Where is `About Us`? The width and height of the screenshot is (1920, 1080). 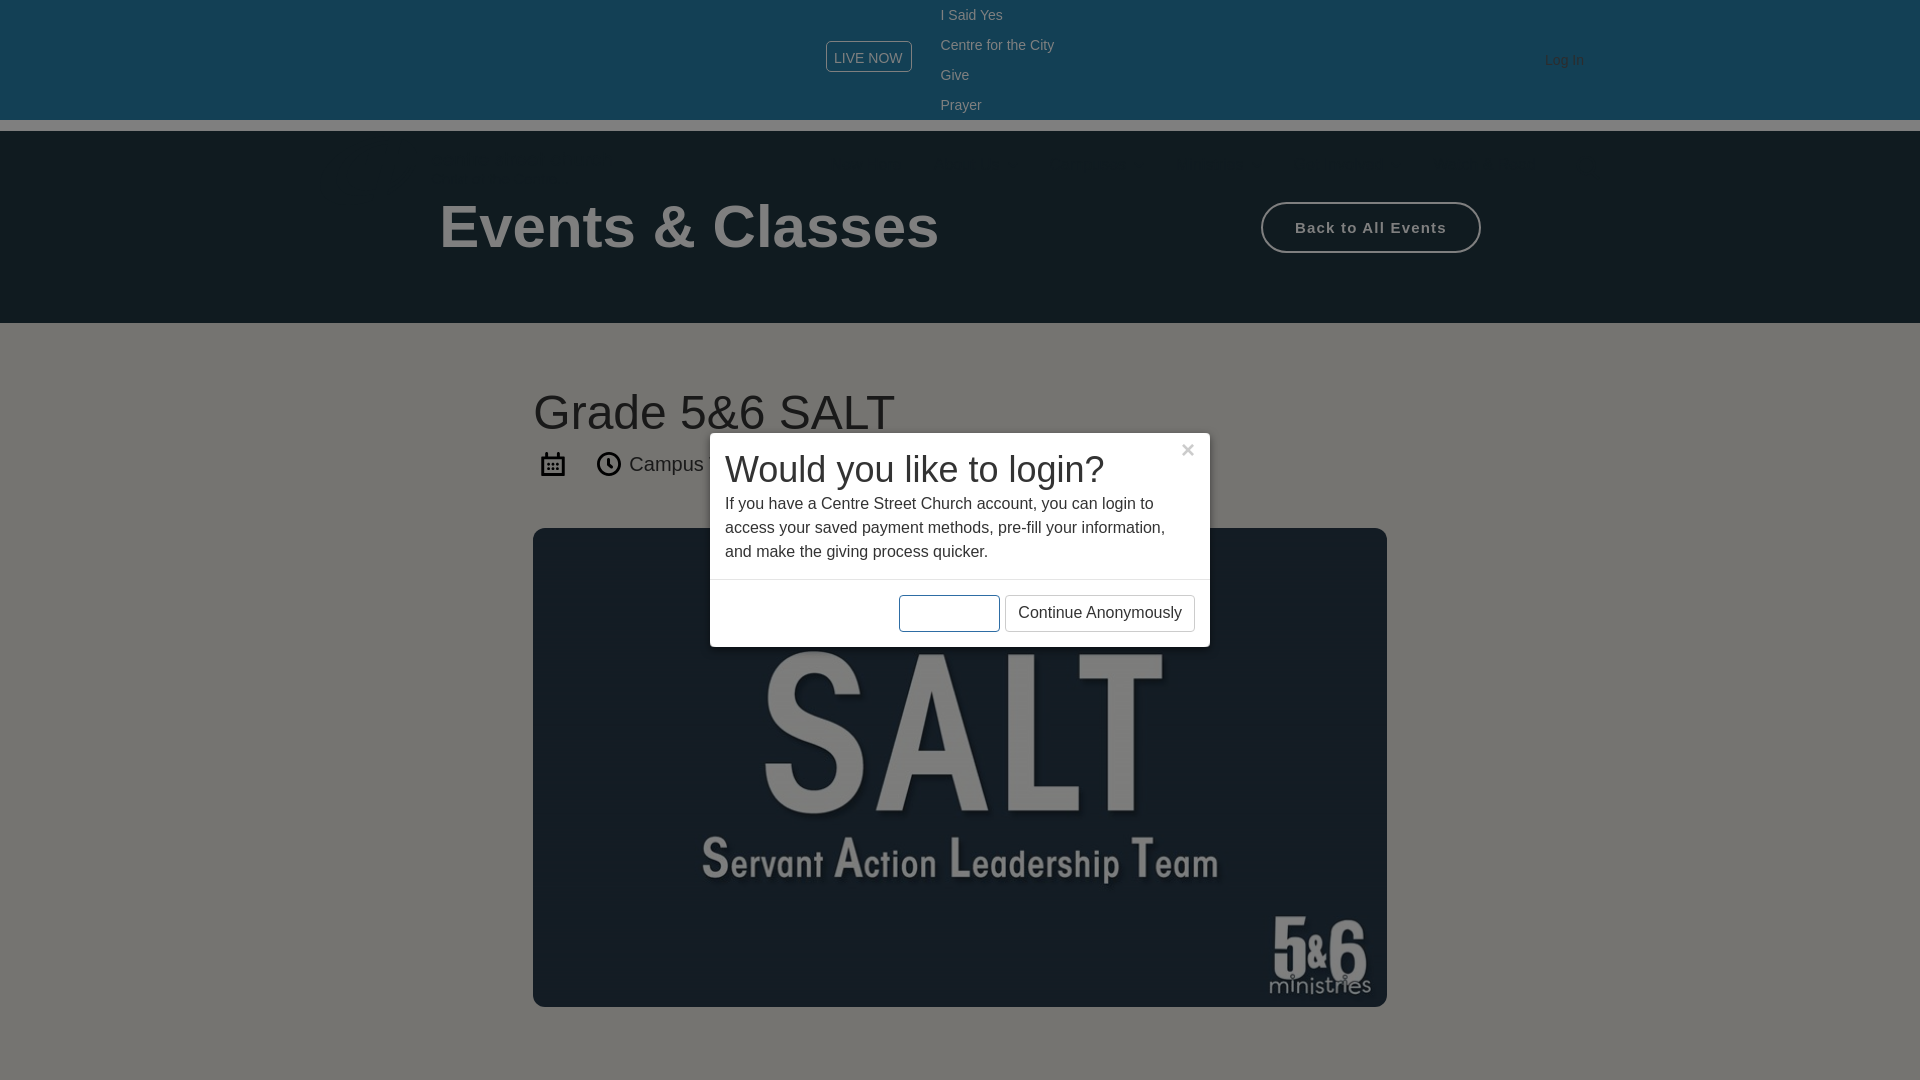 About Us is located at coordinates (975, 166).